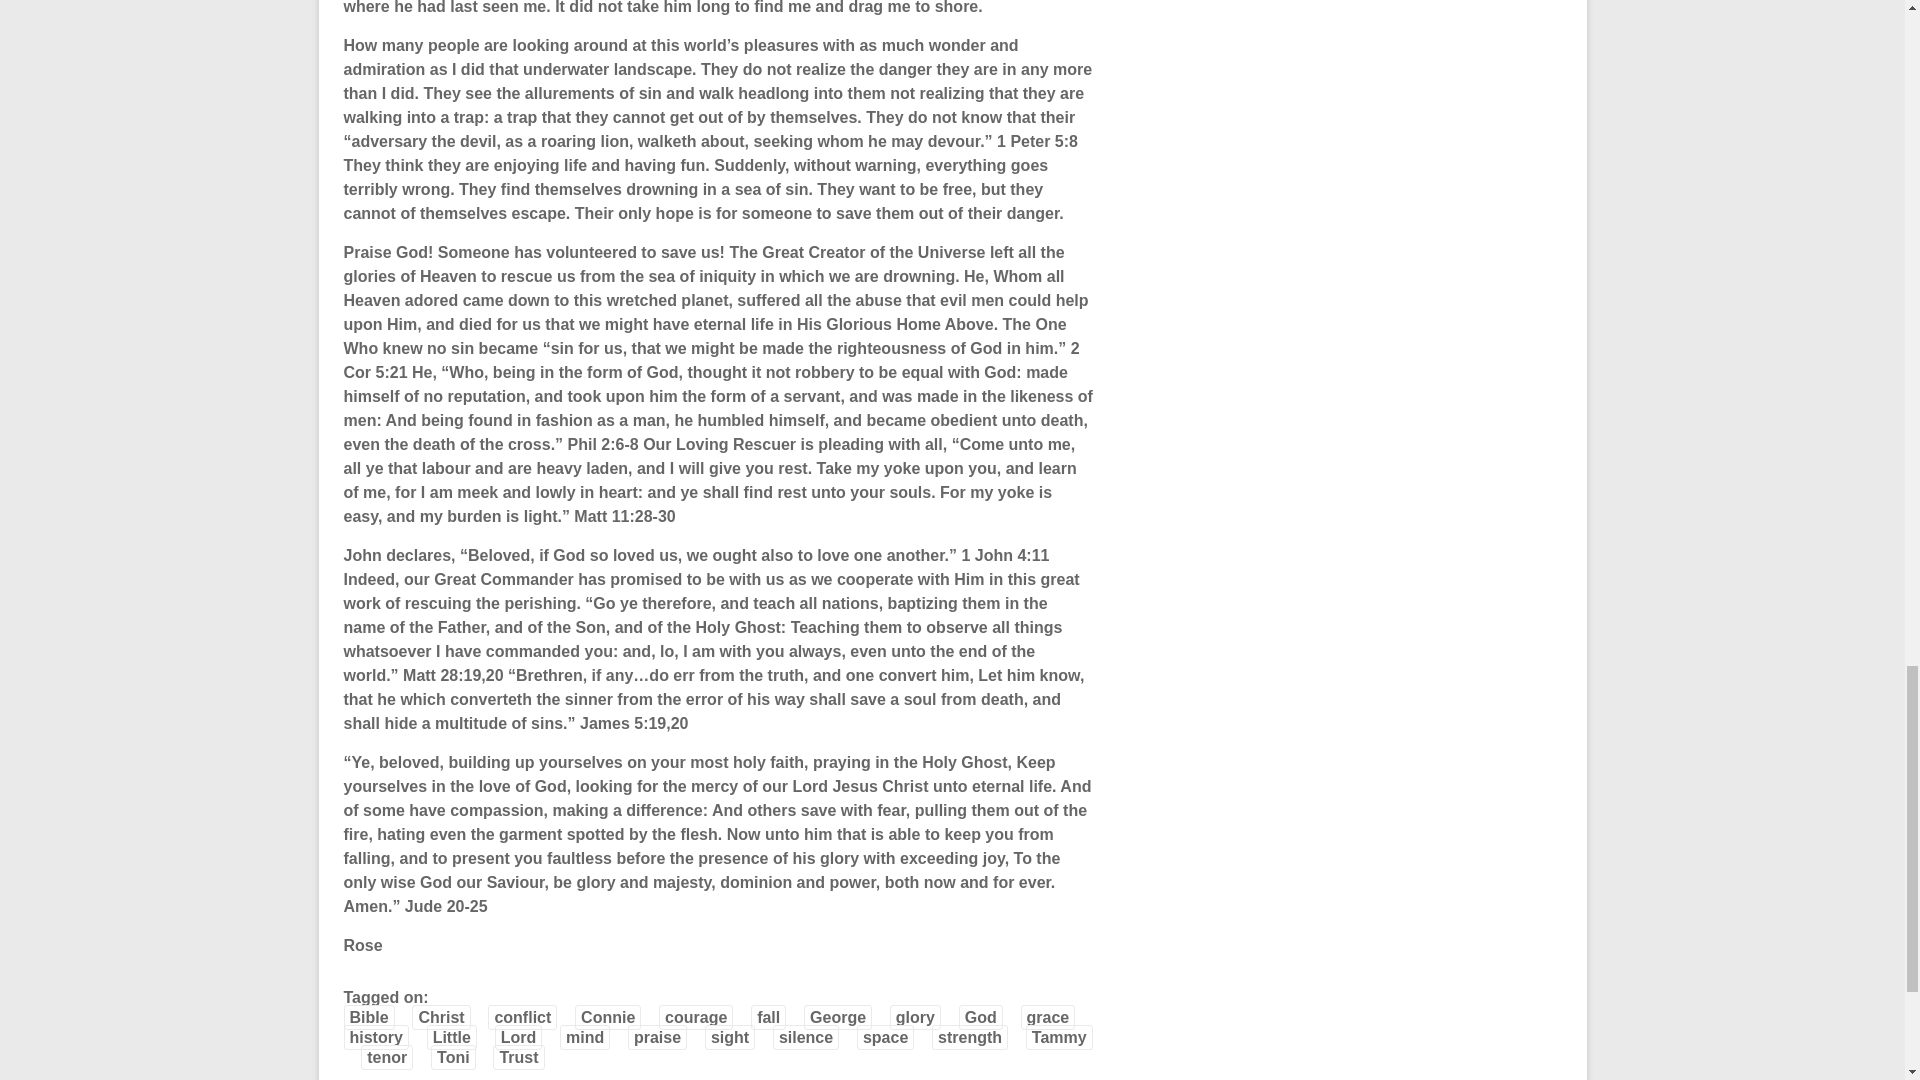  What do you see at coordinates (884, 1036) in the screenshot?
I see `space` at bounding box center [884, 1036].